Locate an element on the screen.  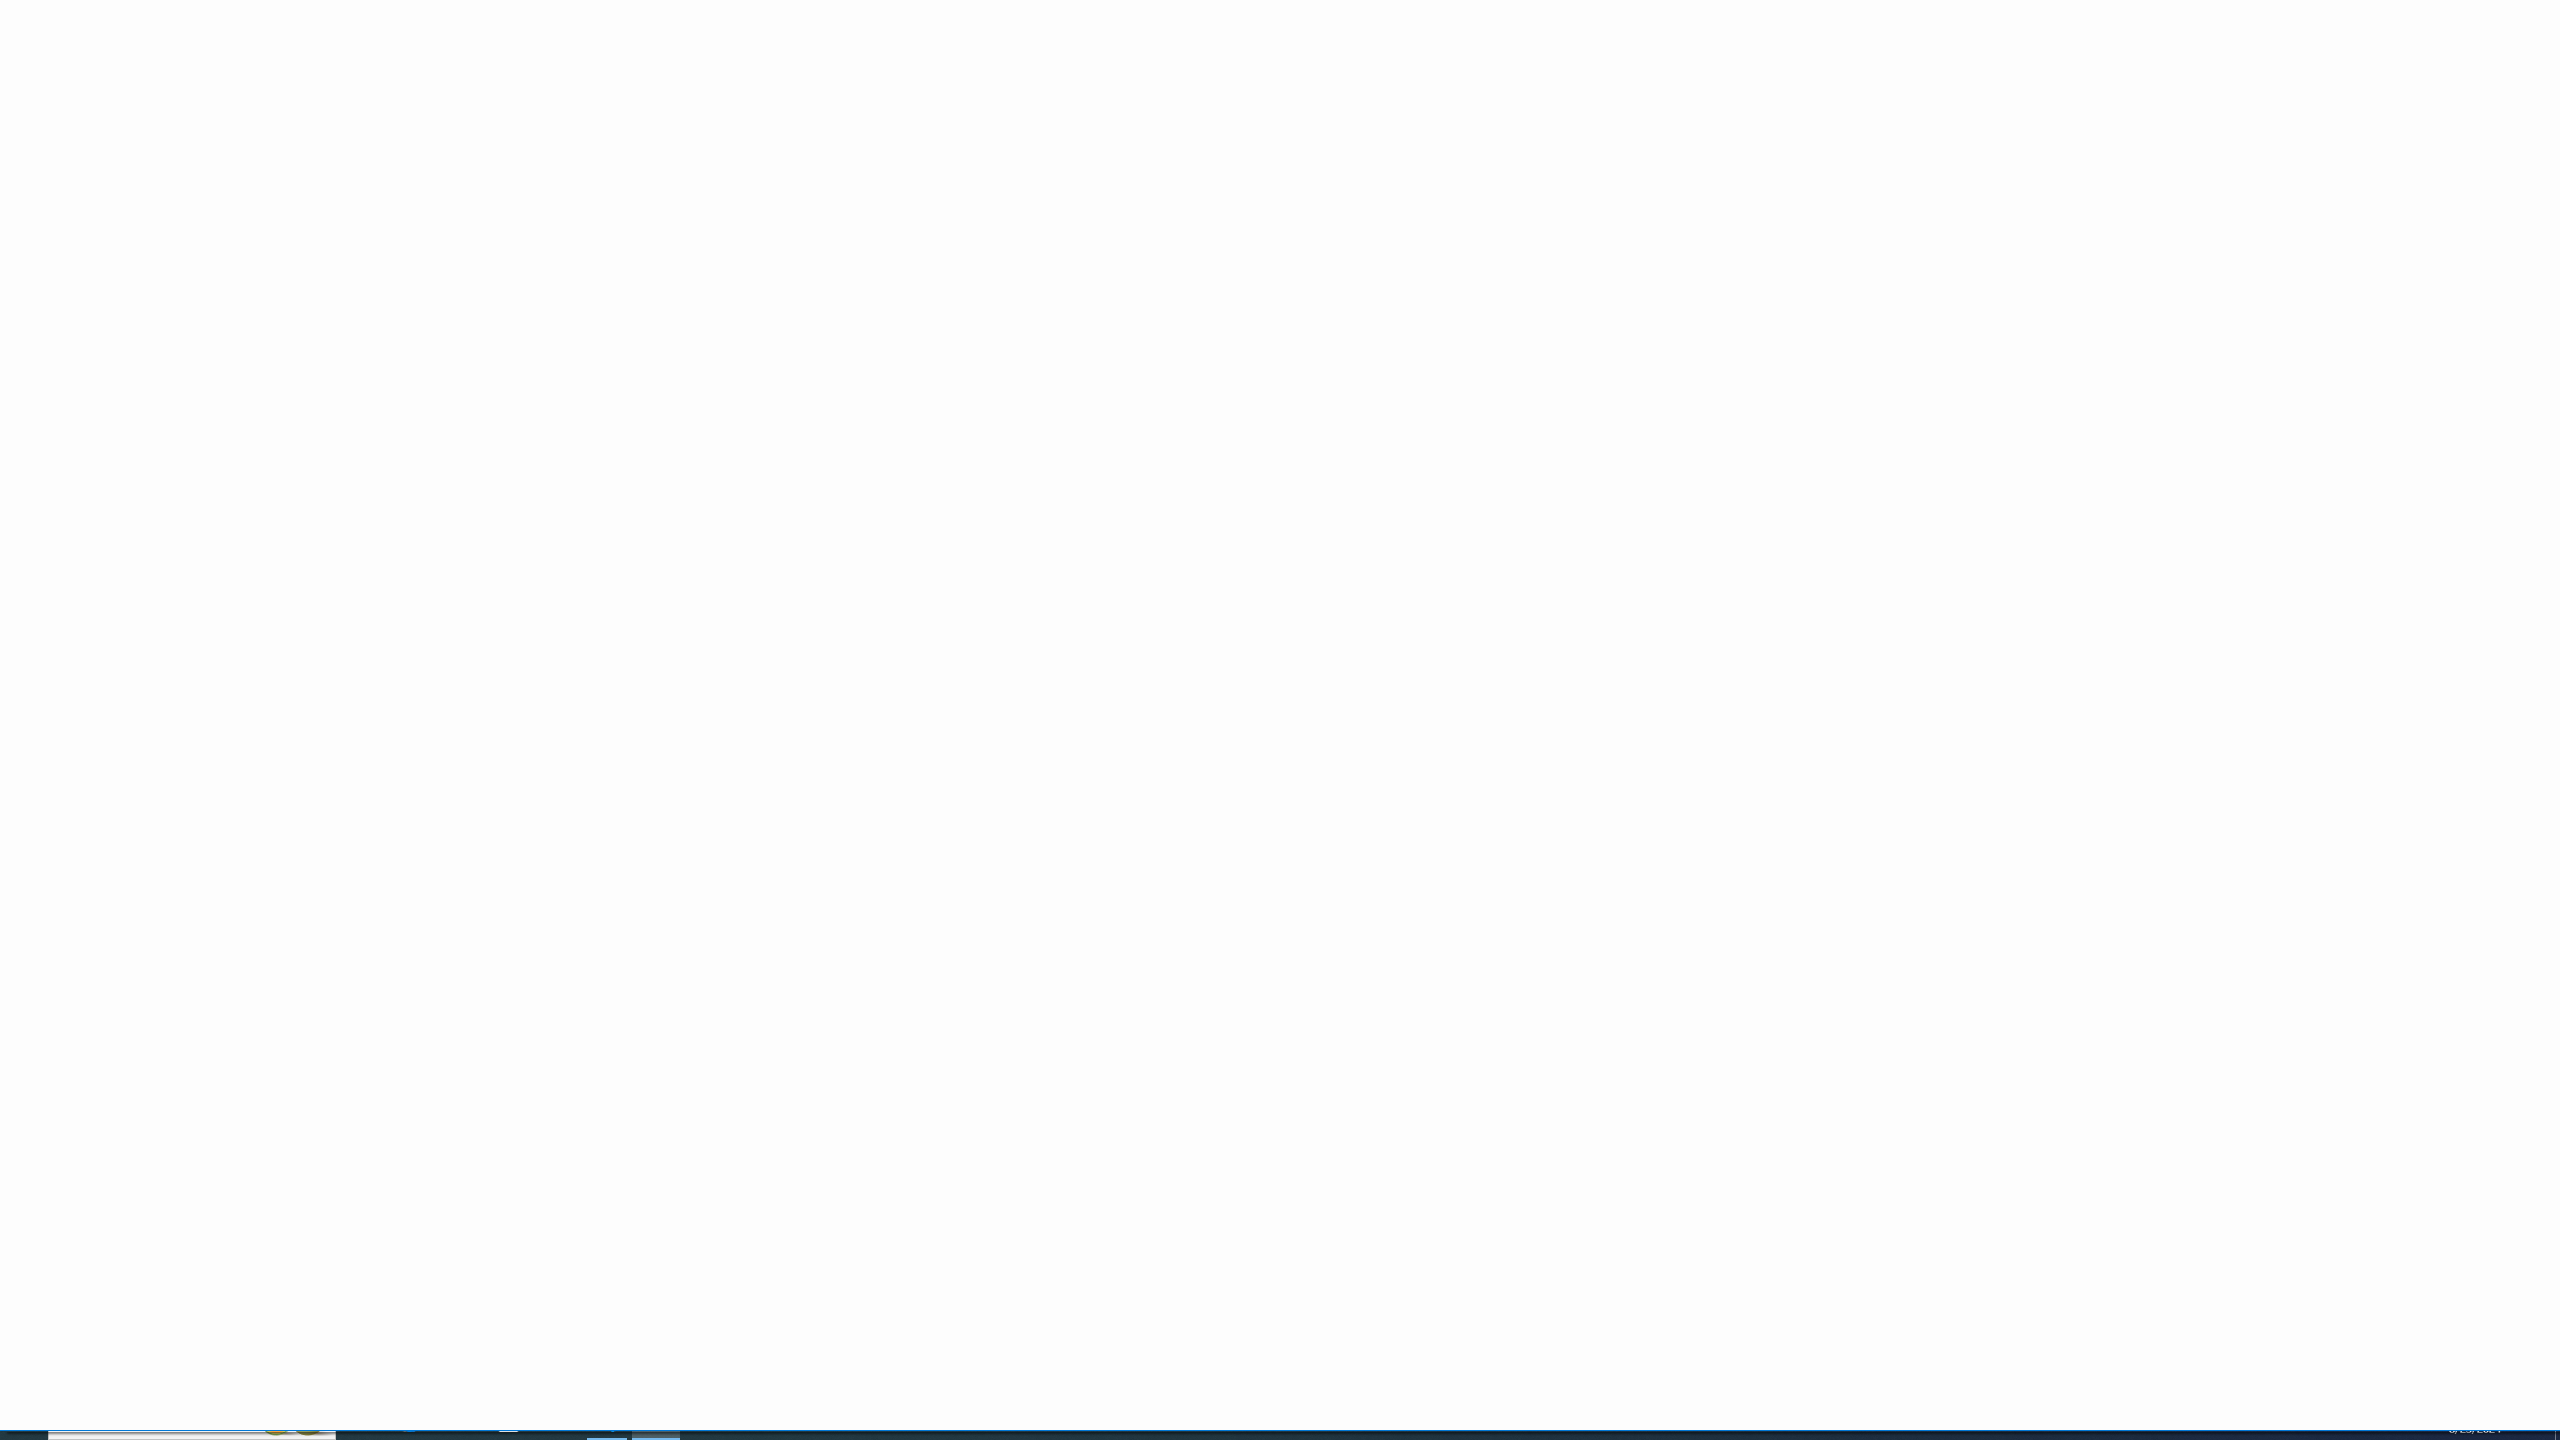
Format Cell Alignment is located at coordinates (714, 152).